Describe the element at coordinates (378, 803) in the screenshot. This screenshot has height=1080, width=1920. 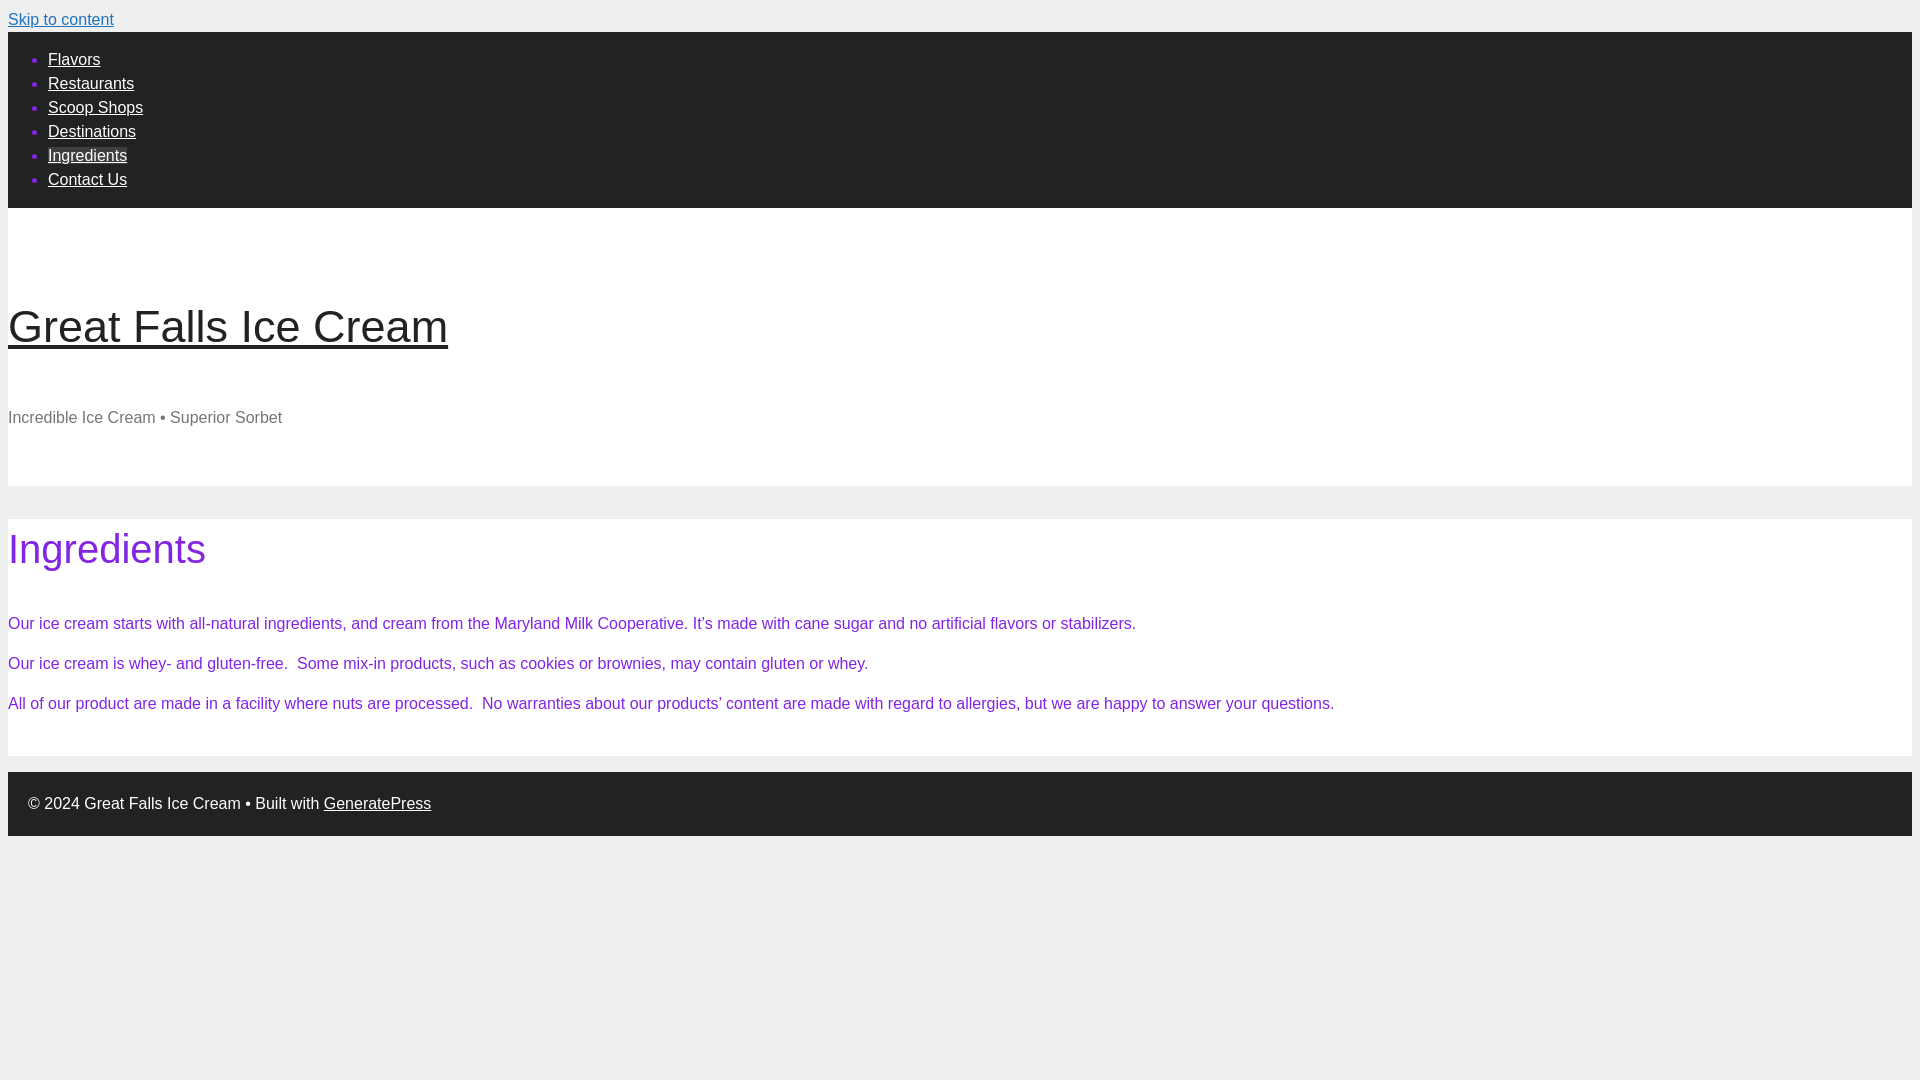
I see `GeneratePress` at that location.